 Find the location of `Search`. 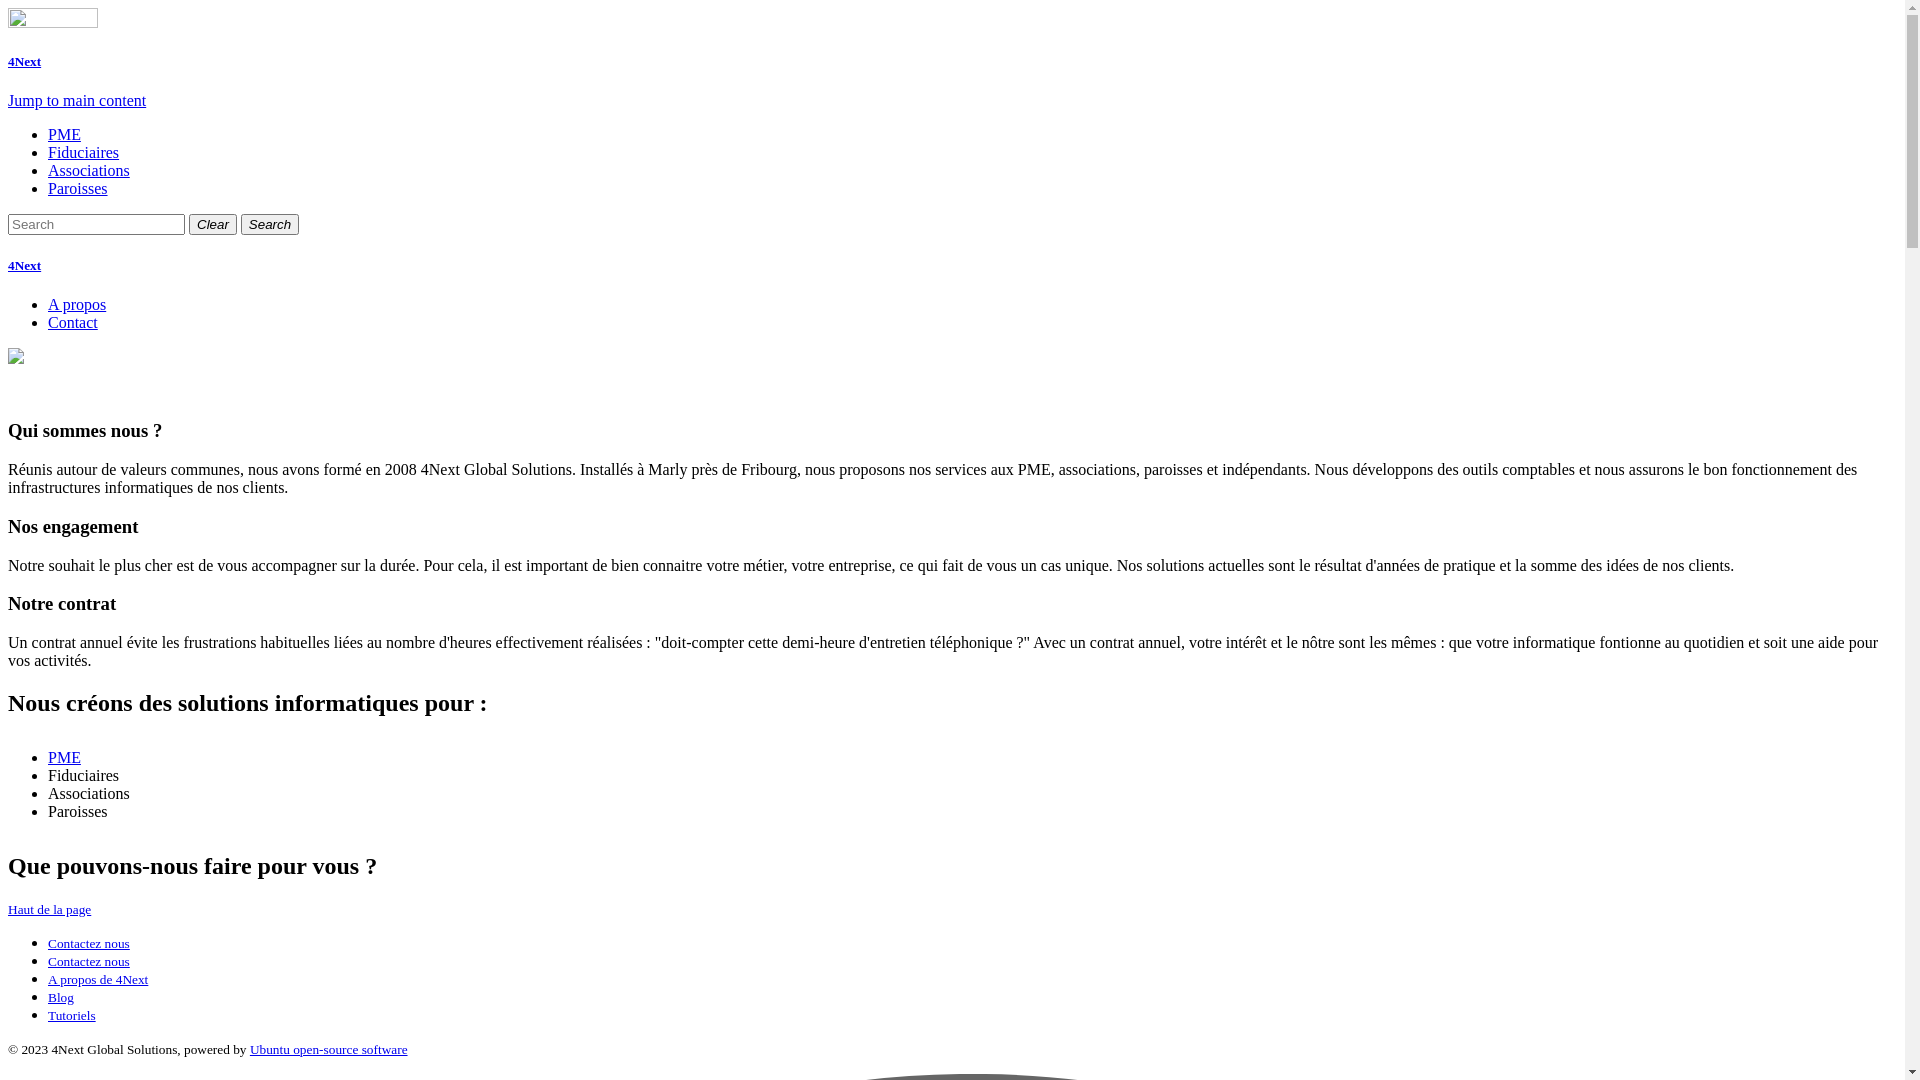

Search is located at coordinates (270, 224).